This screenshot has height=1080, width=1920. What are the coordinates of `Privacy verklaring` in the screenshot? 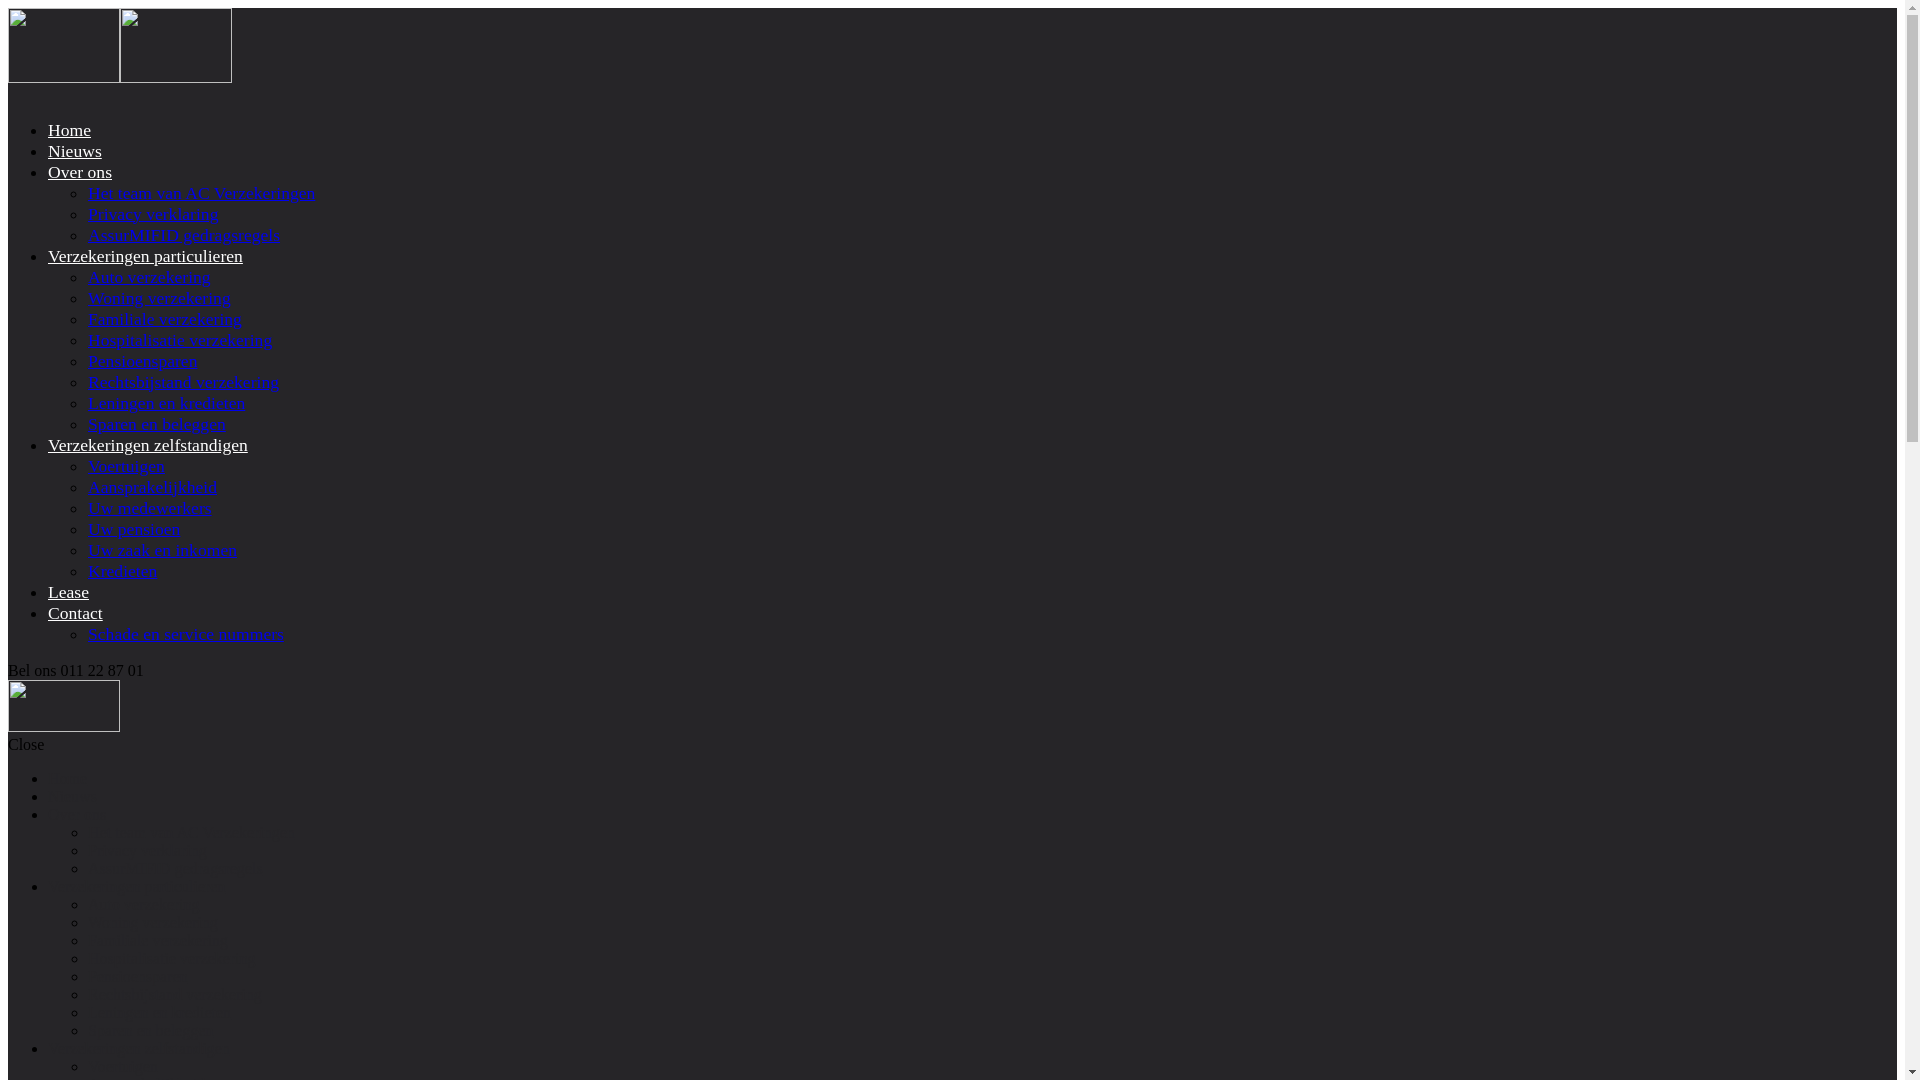 It's located at (153, 214).